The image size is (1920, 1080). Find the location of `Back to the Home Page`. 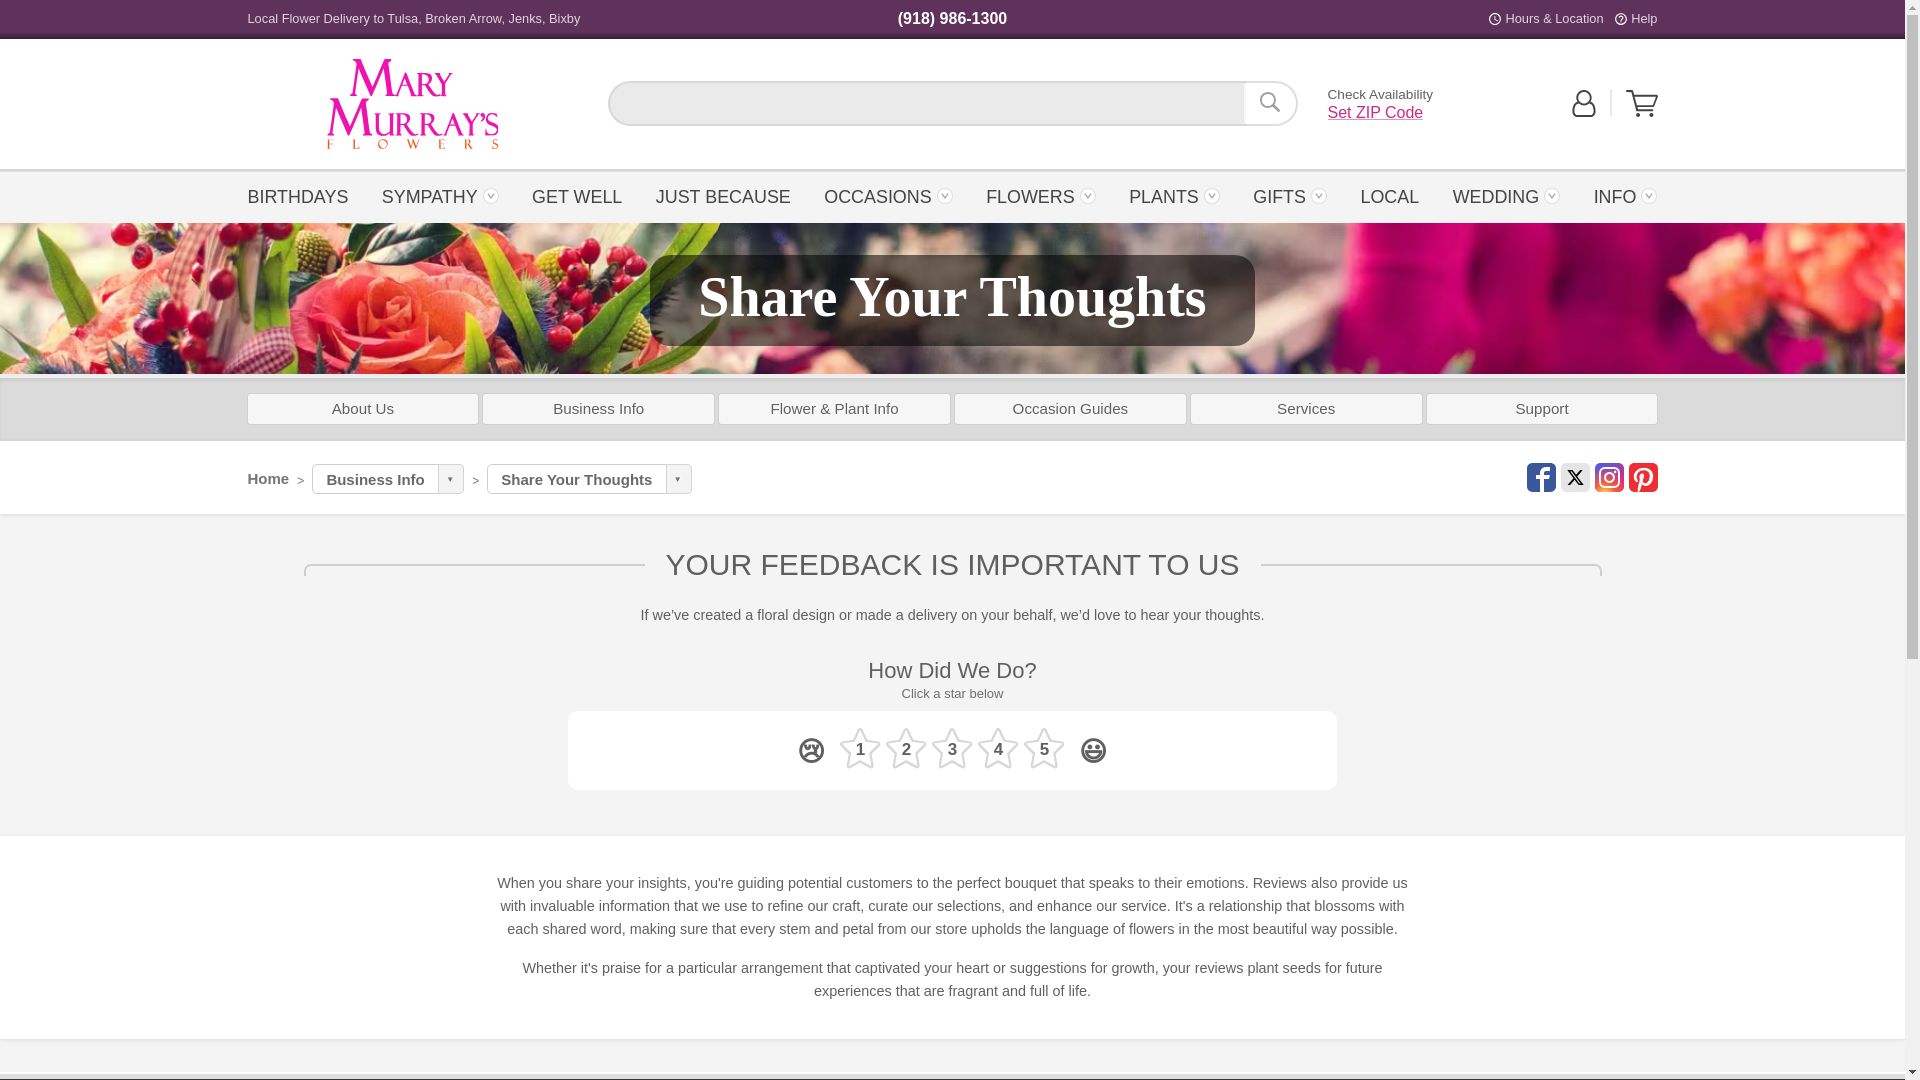

Back to the Home Page is located at coordinates (412, 104).